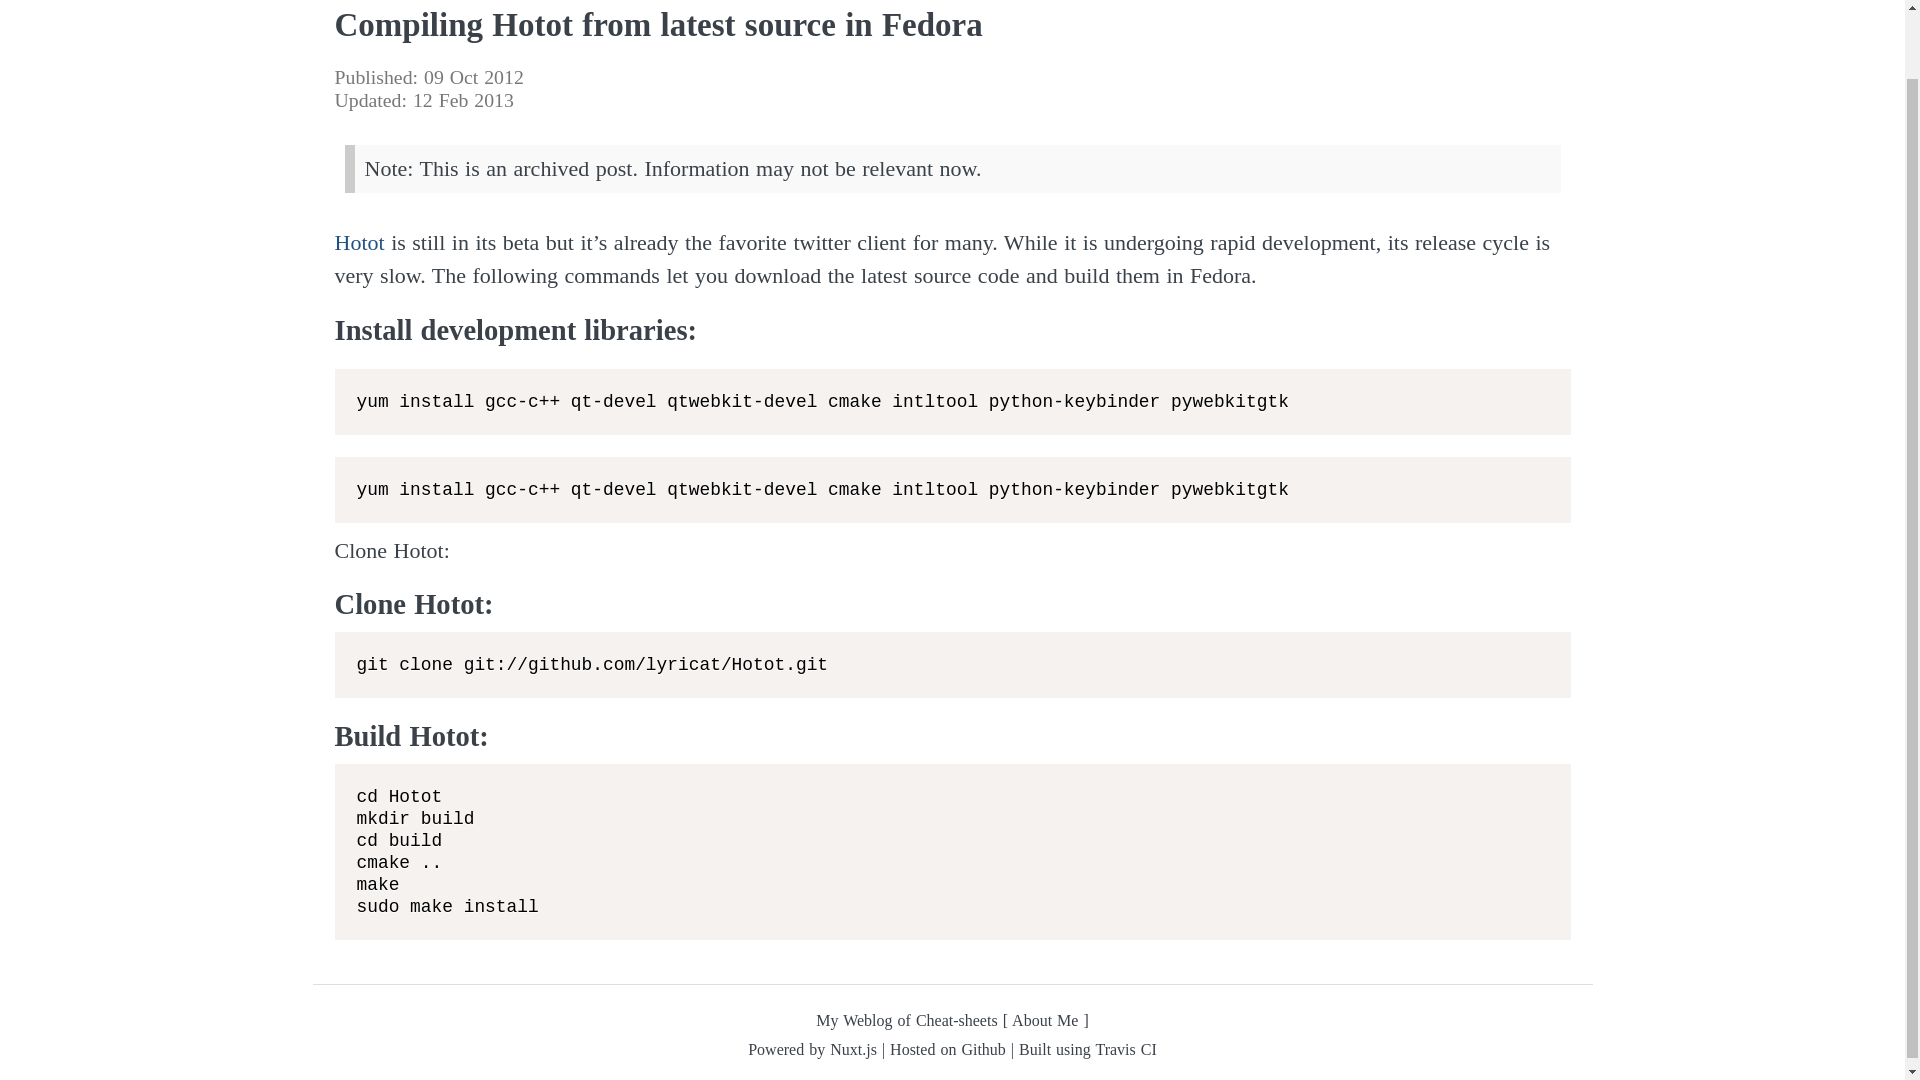 The height and width of the screenshot is (1080, 1920). Describe the element at coordinates (1045, 1020) in the screenshot. I see `About Me` at that location.